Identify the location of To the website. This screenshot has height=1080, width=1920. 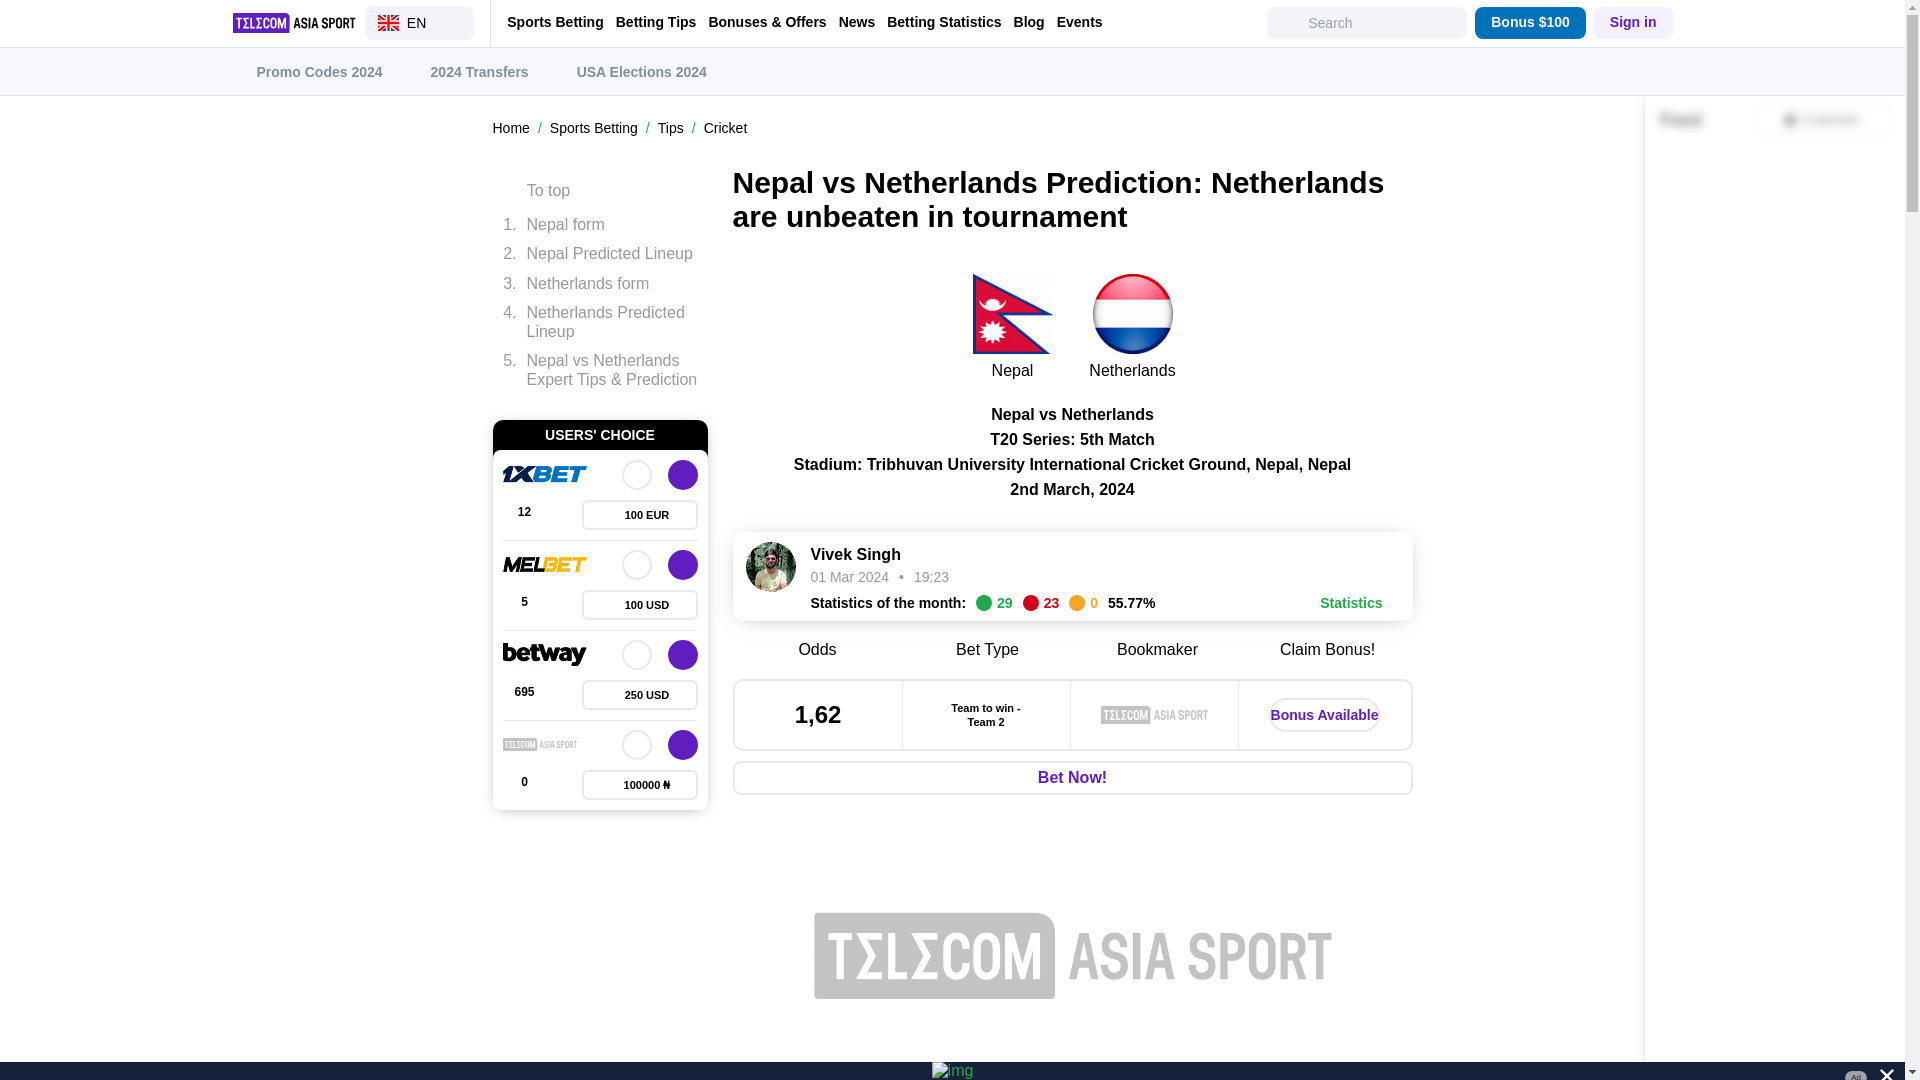
(683, 564).